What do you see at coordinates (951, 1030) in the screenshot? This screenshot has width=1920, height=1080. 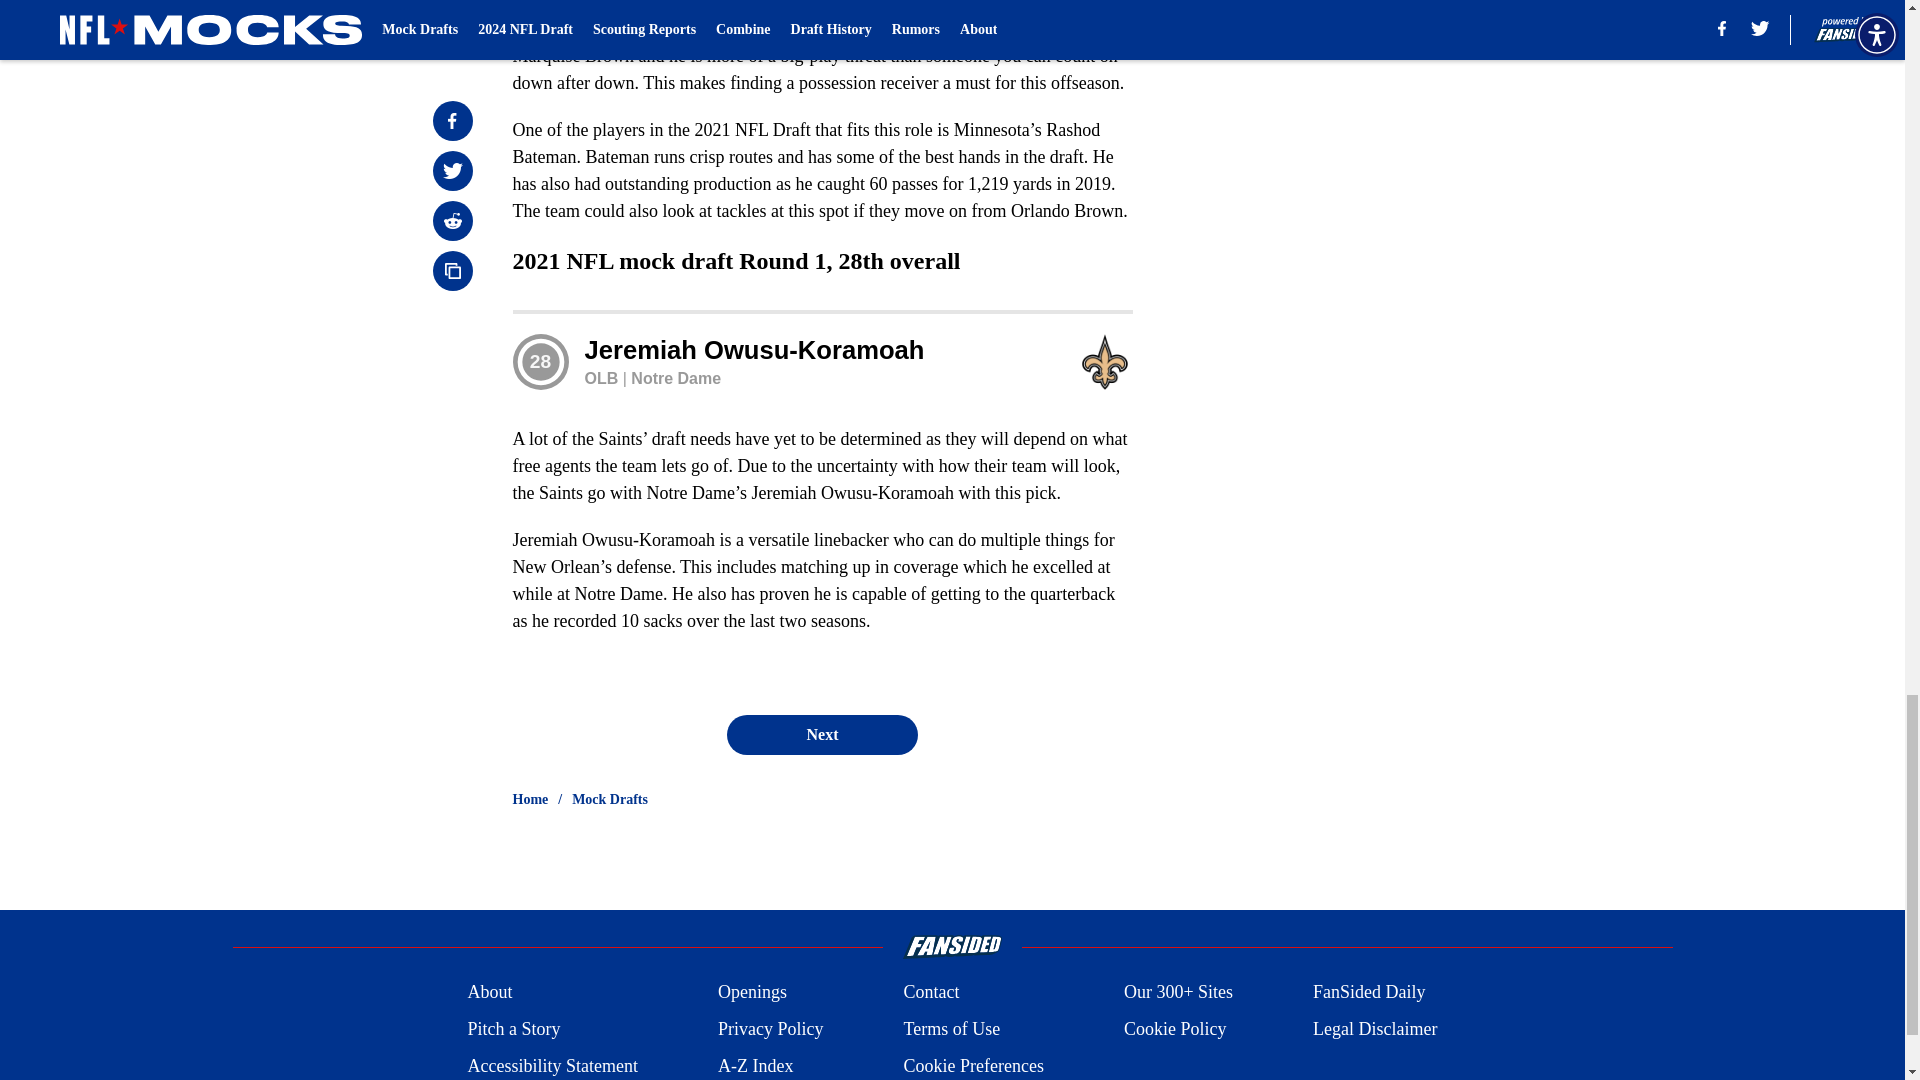 I see `Terms of Use` at bounding box center [951, 1030].